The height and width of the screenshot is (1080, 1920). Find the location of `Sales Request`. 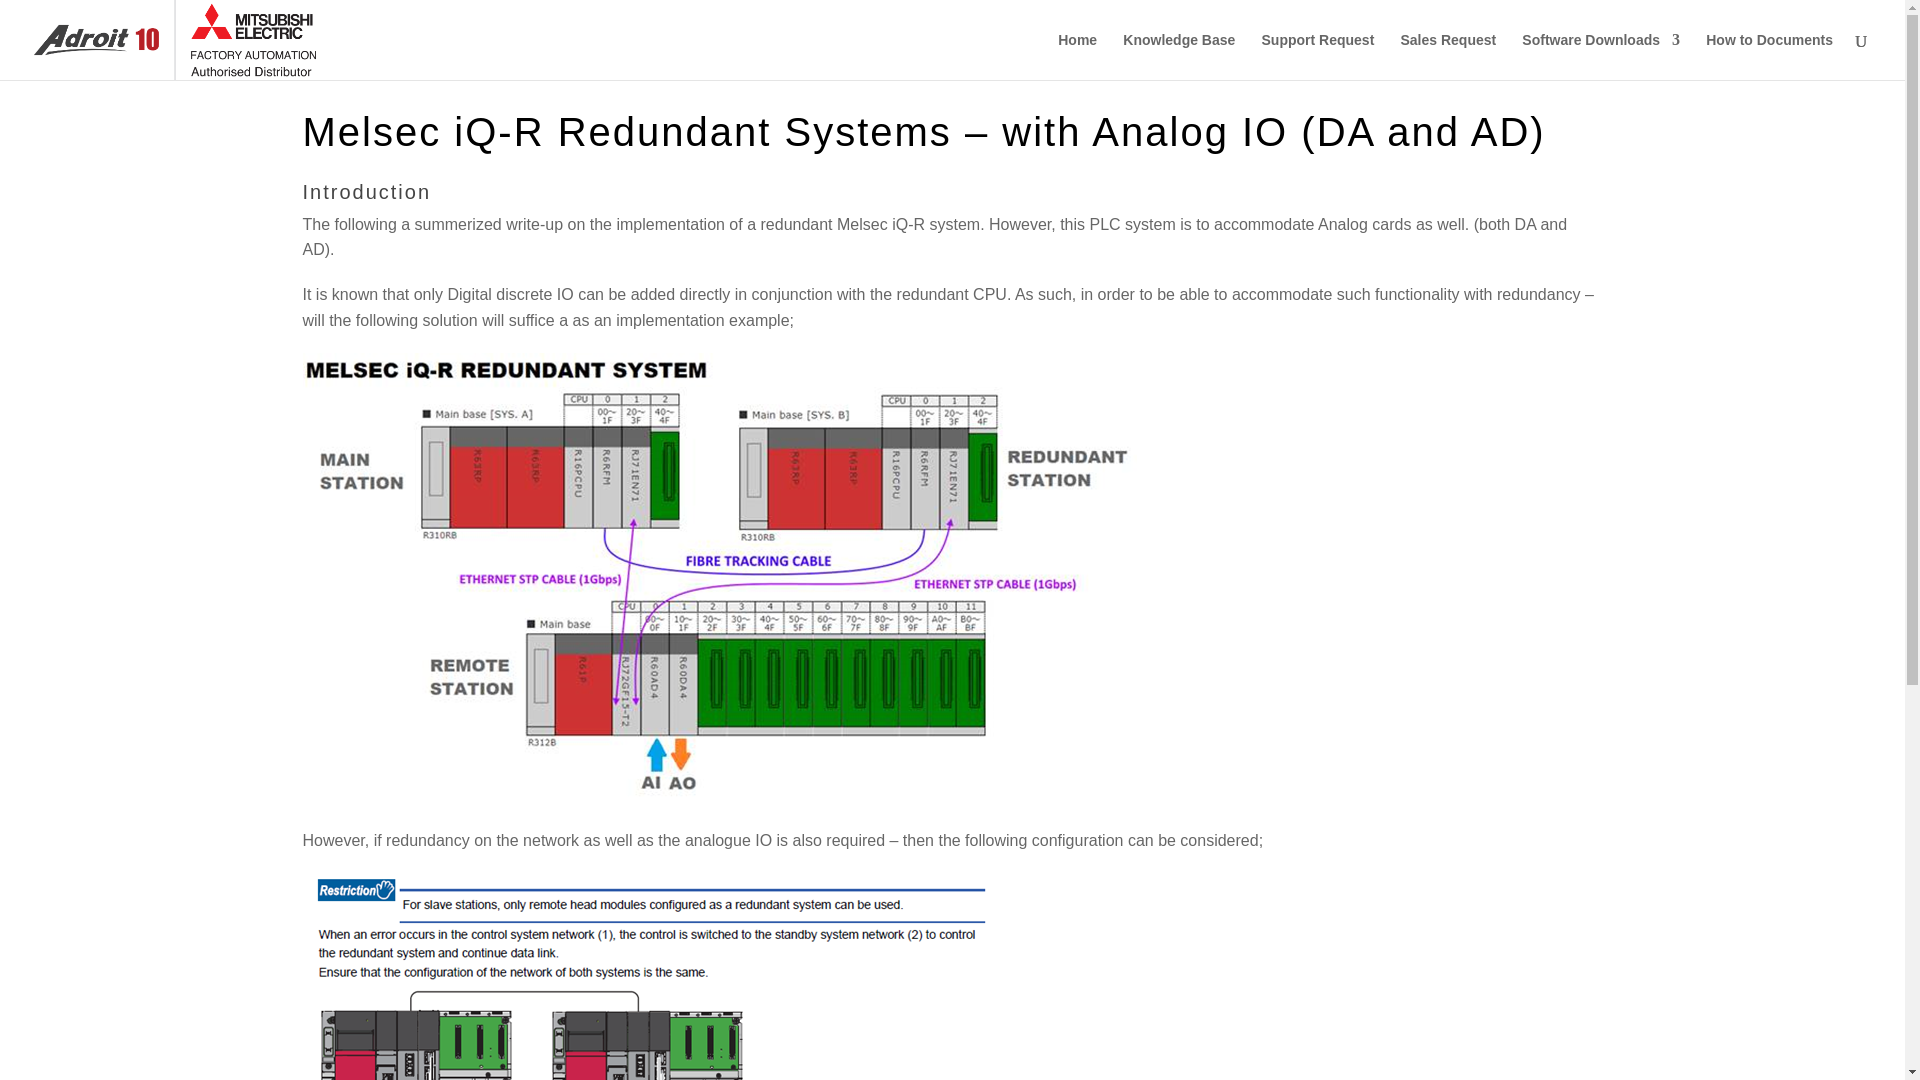

Sales Request is located at coordinates (1447, 56).